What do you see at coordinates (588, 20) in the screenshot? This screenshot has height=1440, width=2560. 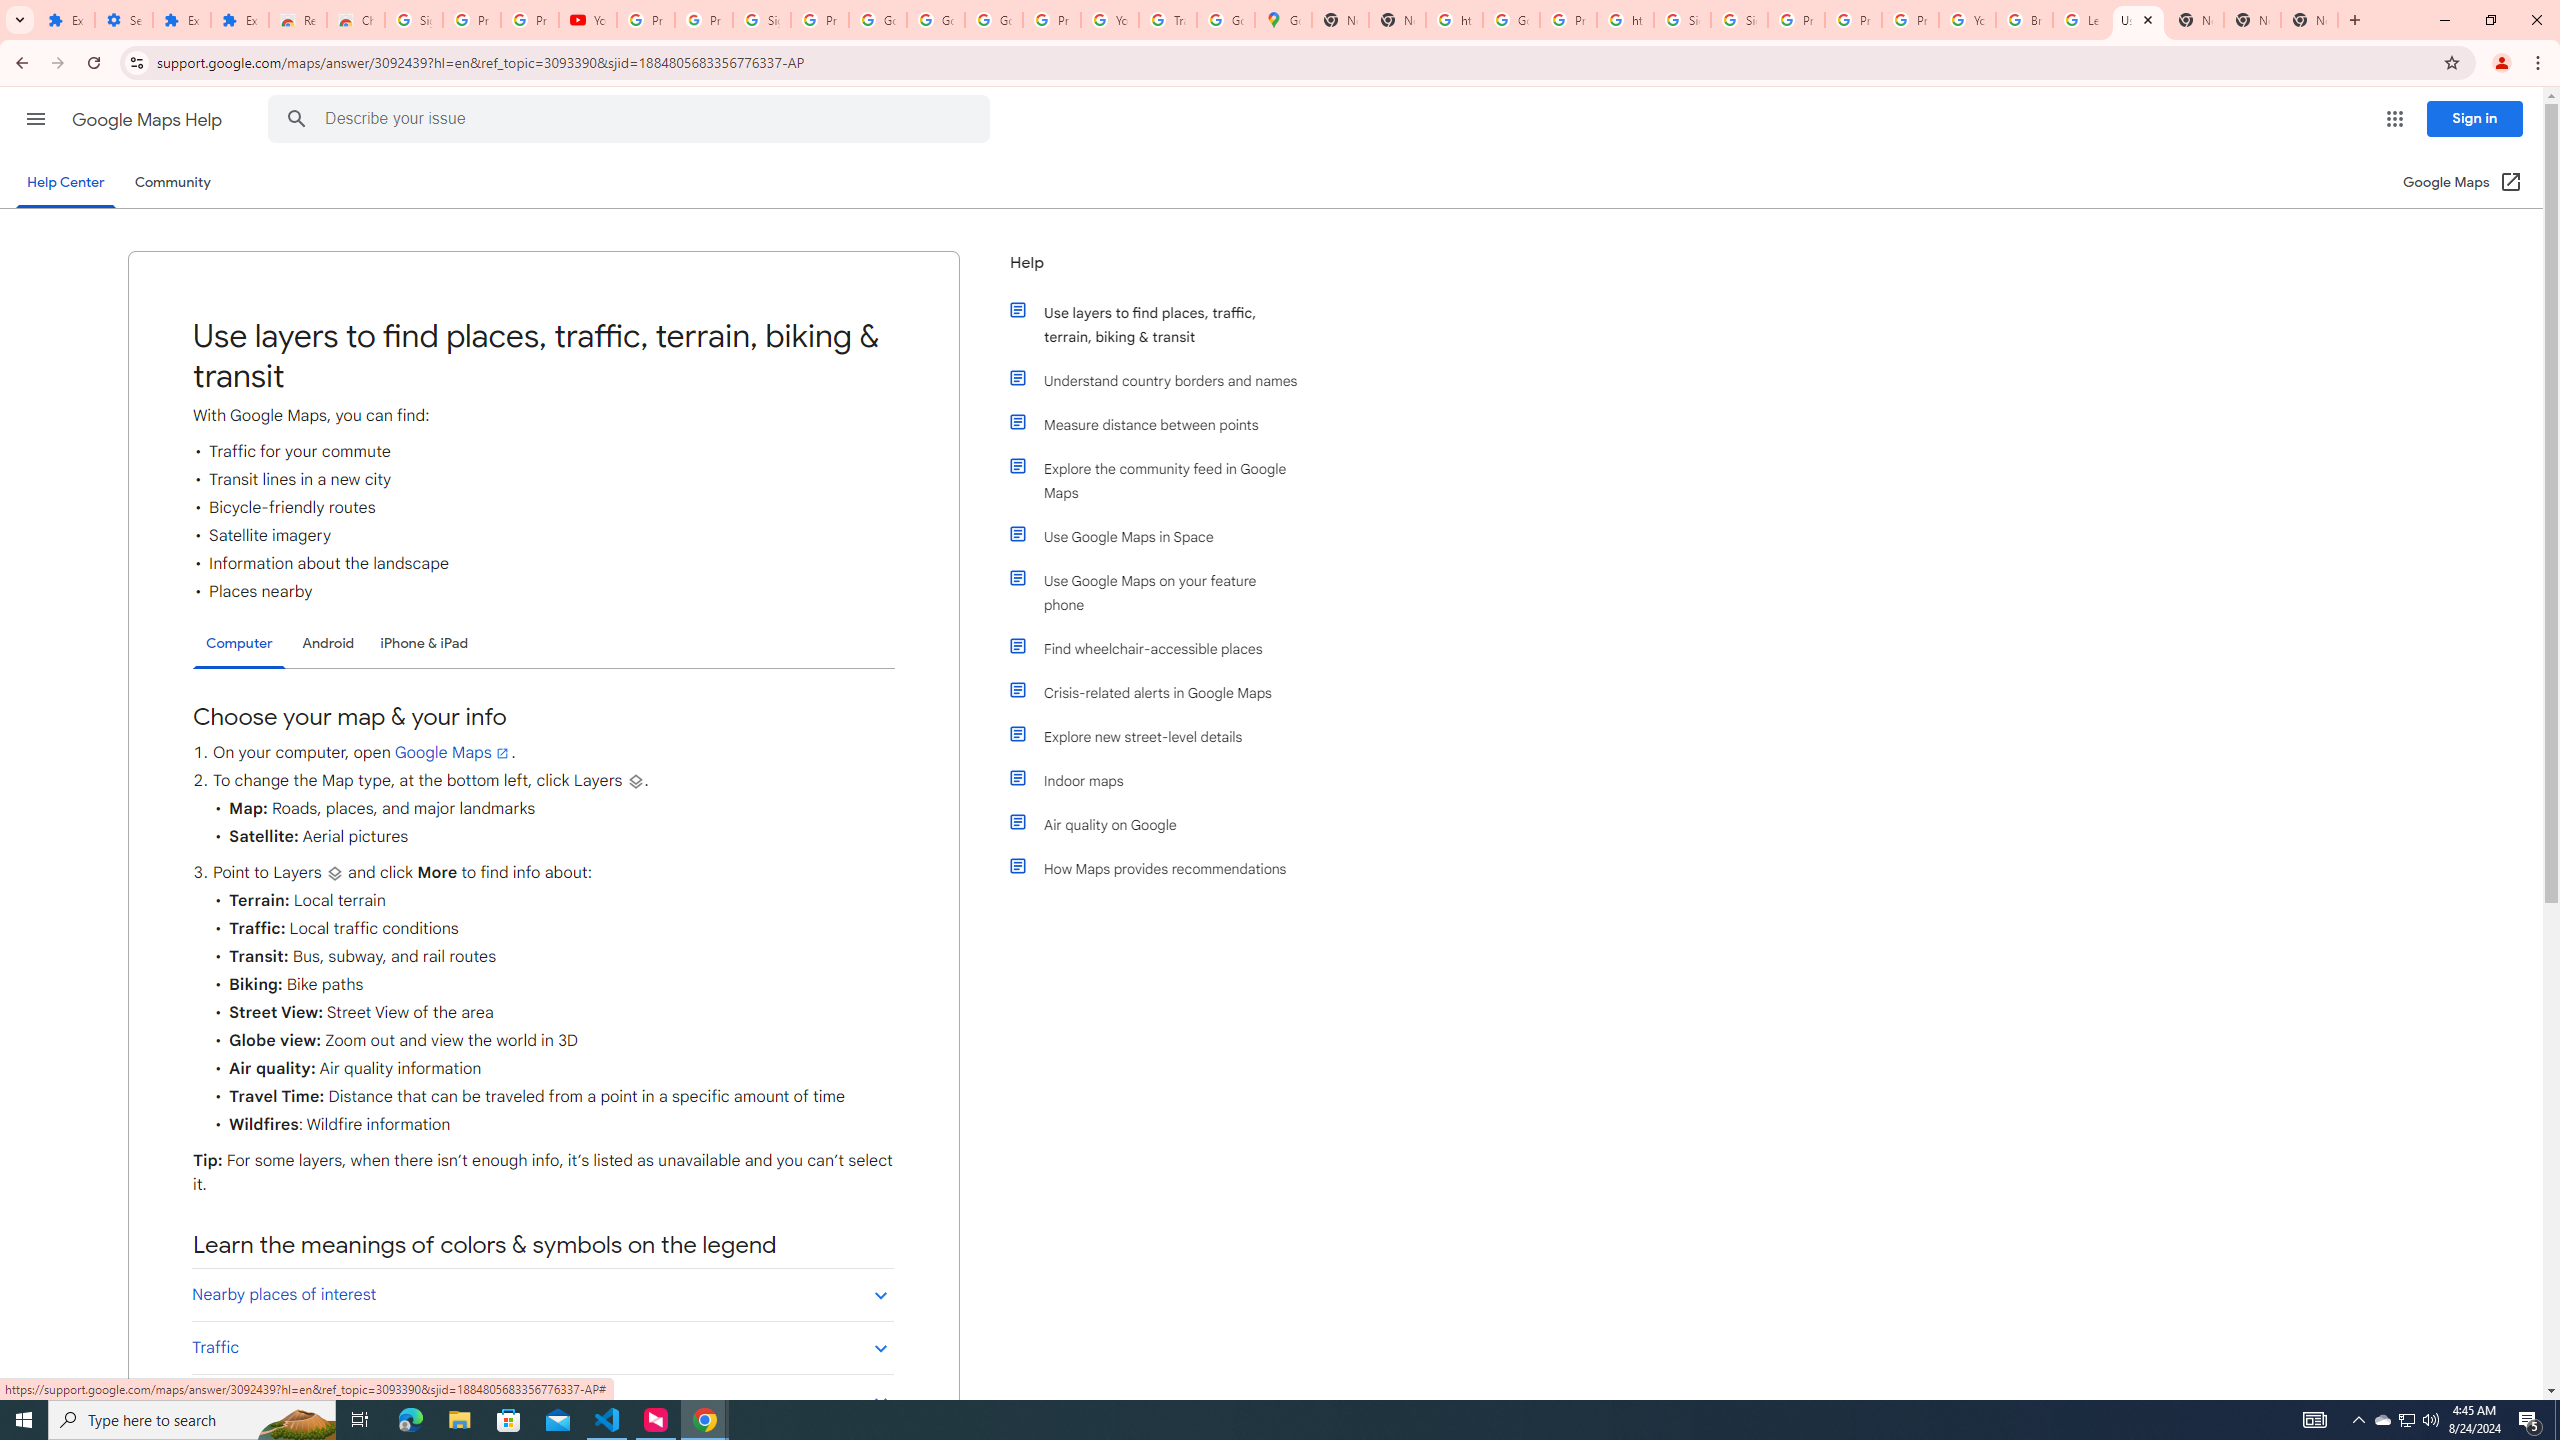 I see `YouTube` at bounding box center [588, 20].